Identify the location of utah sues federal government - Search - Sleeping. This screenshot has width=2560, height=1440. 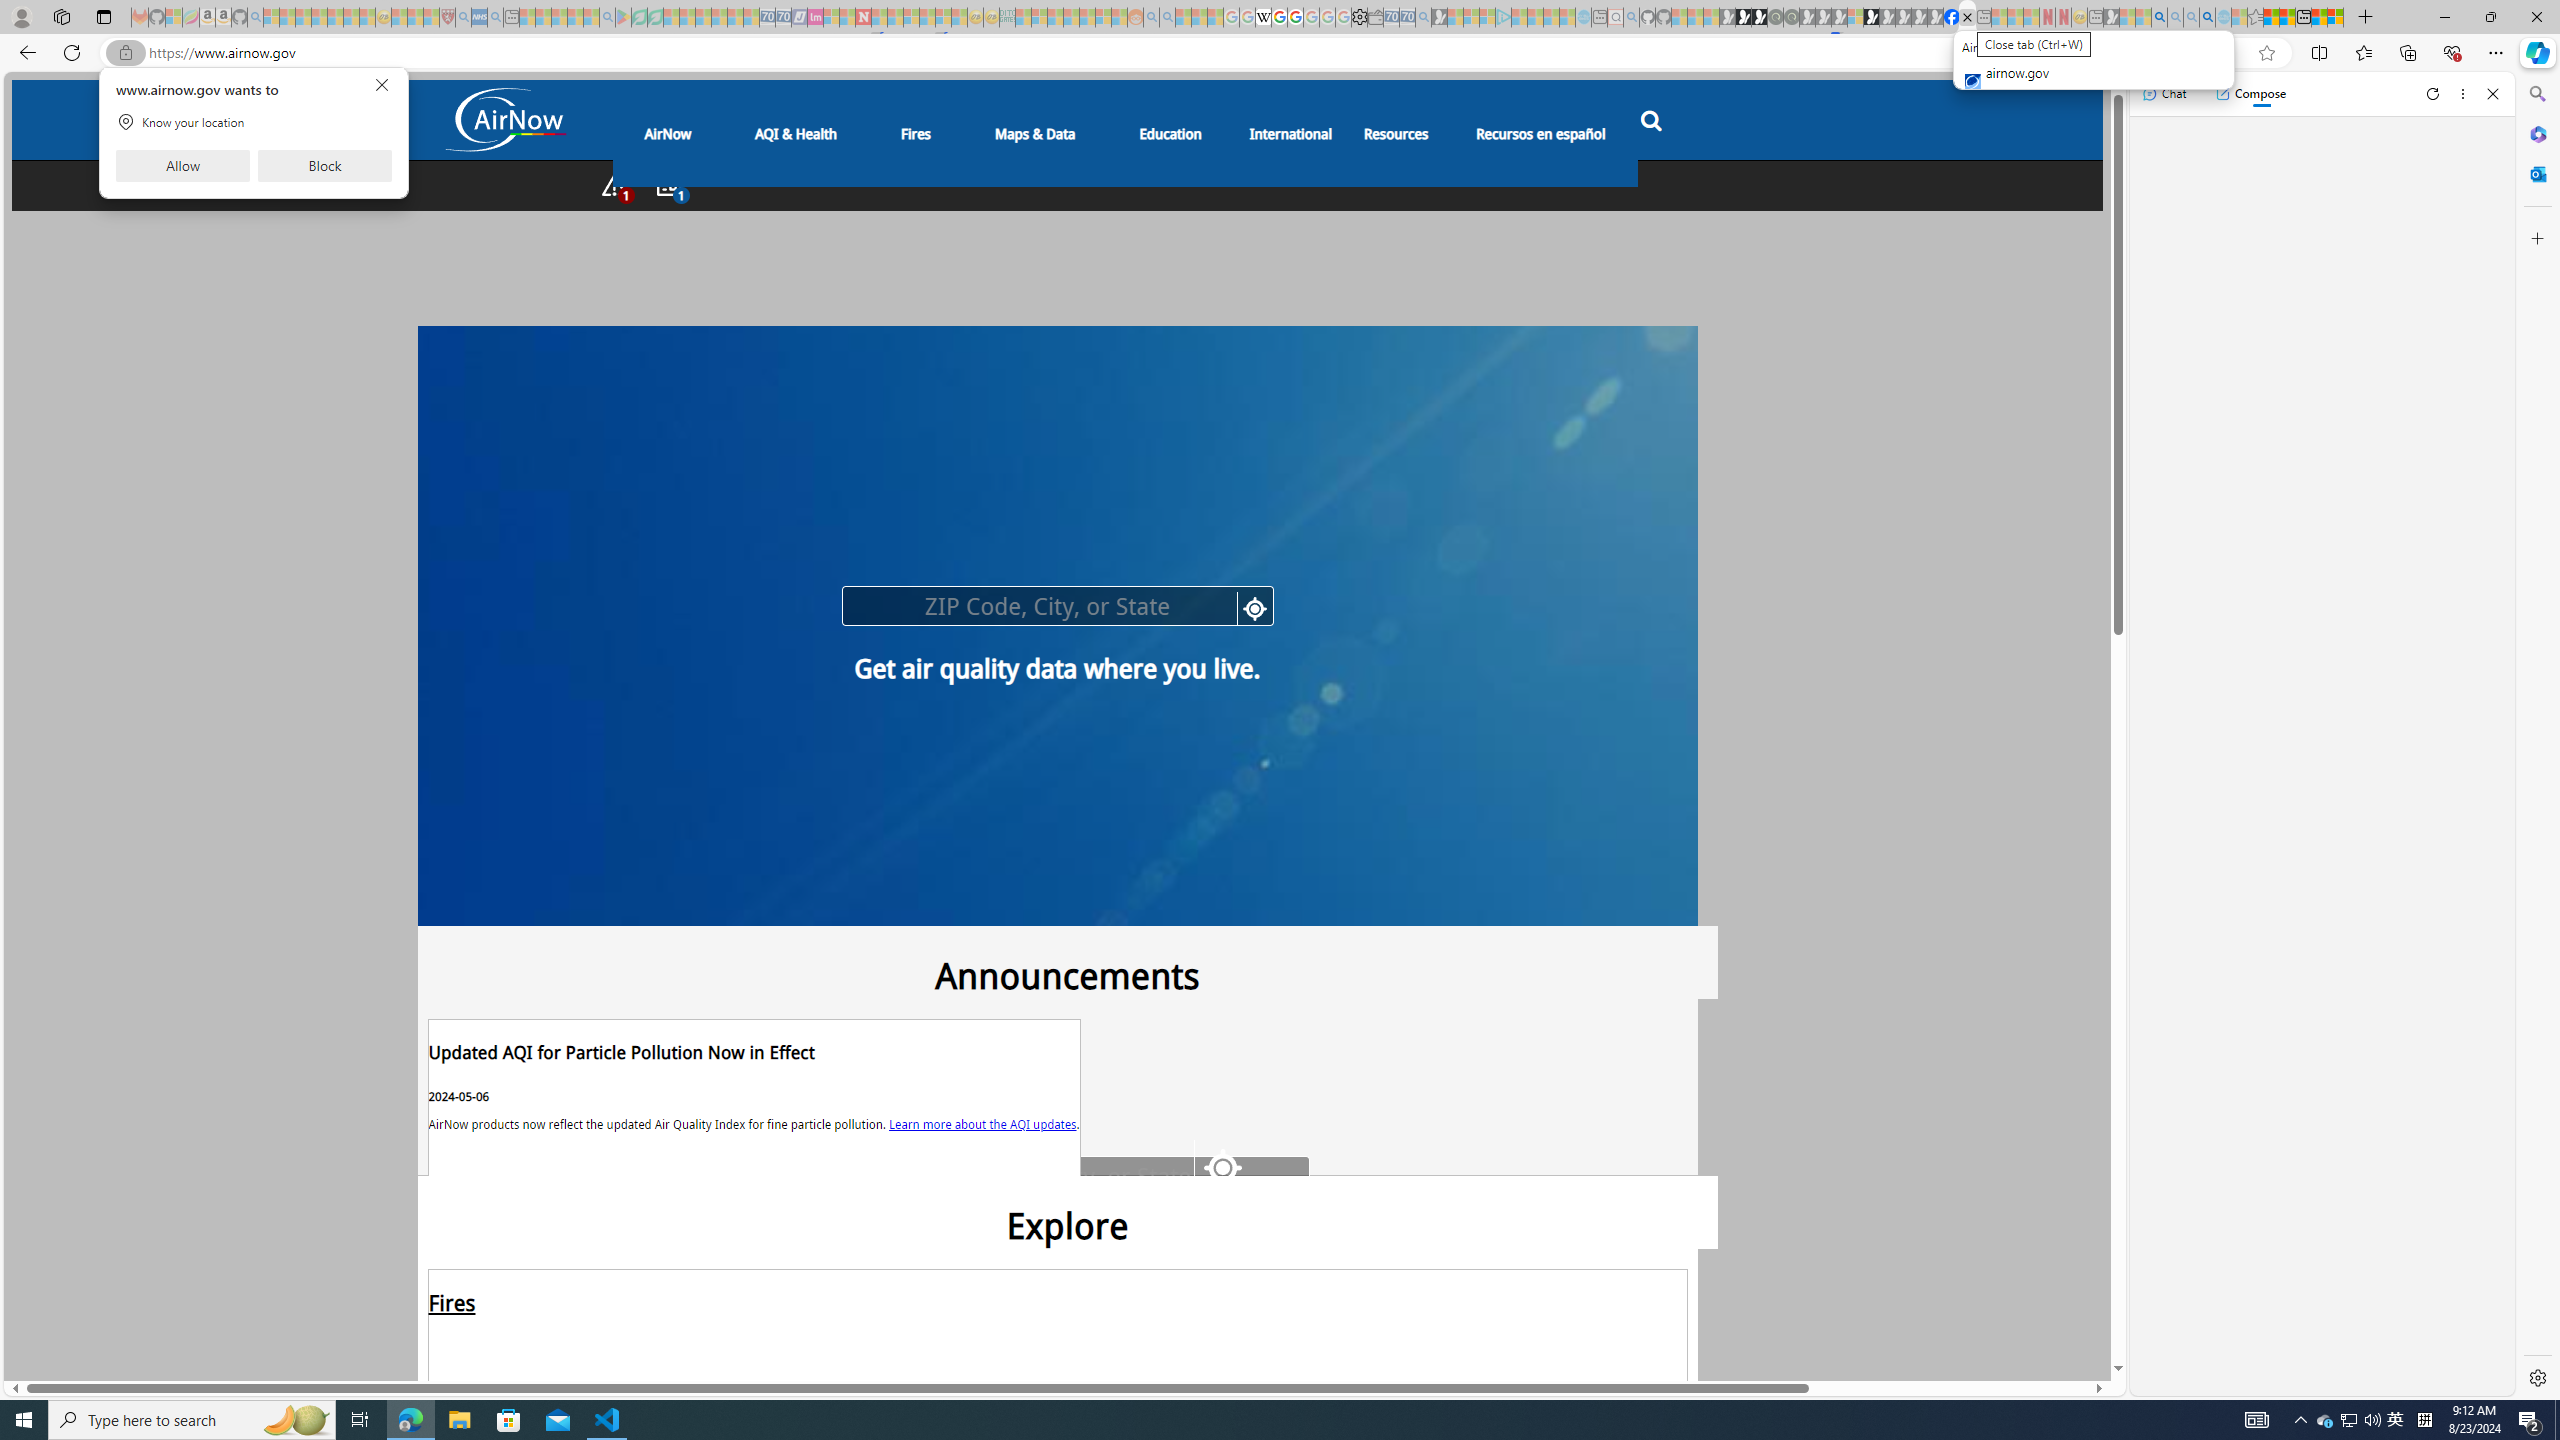
(495, 17).